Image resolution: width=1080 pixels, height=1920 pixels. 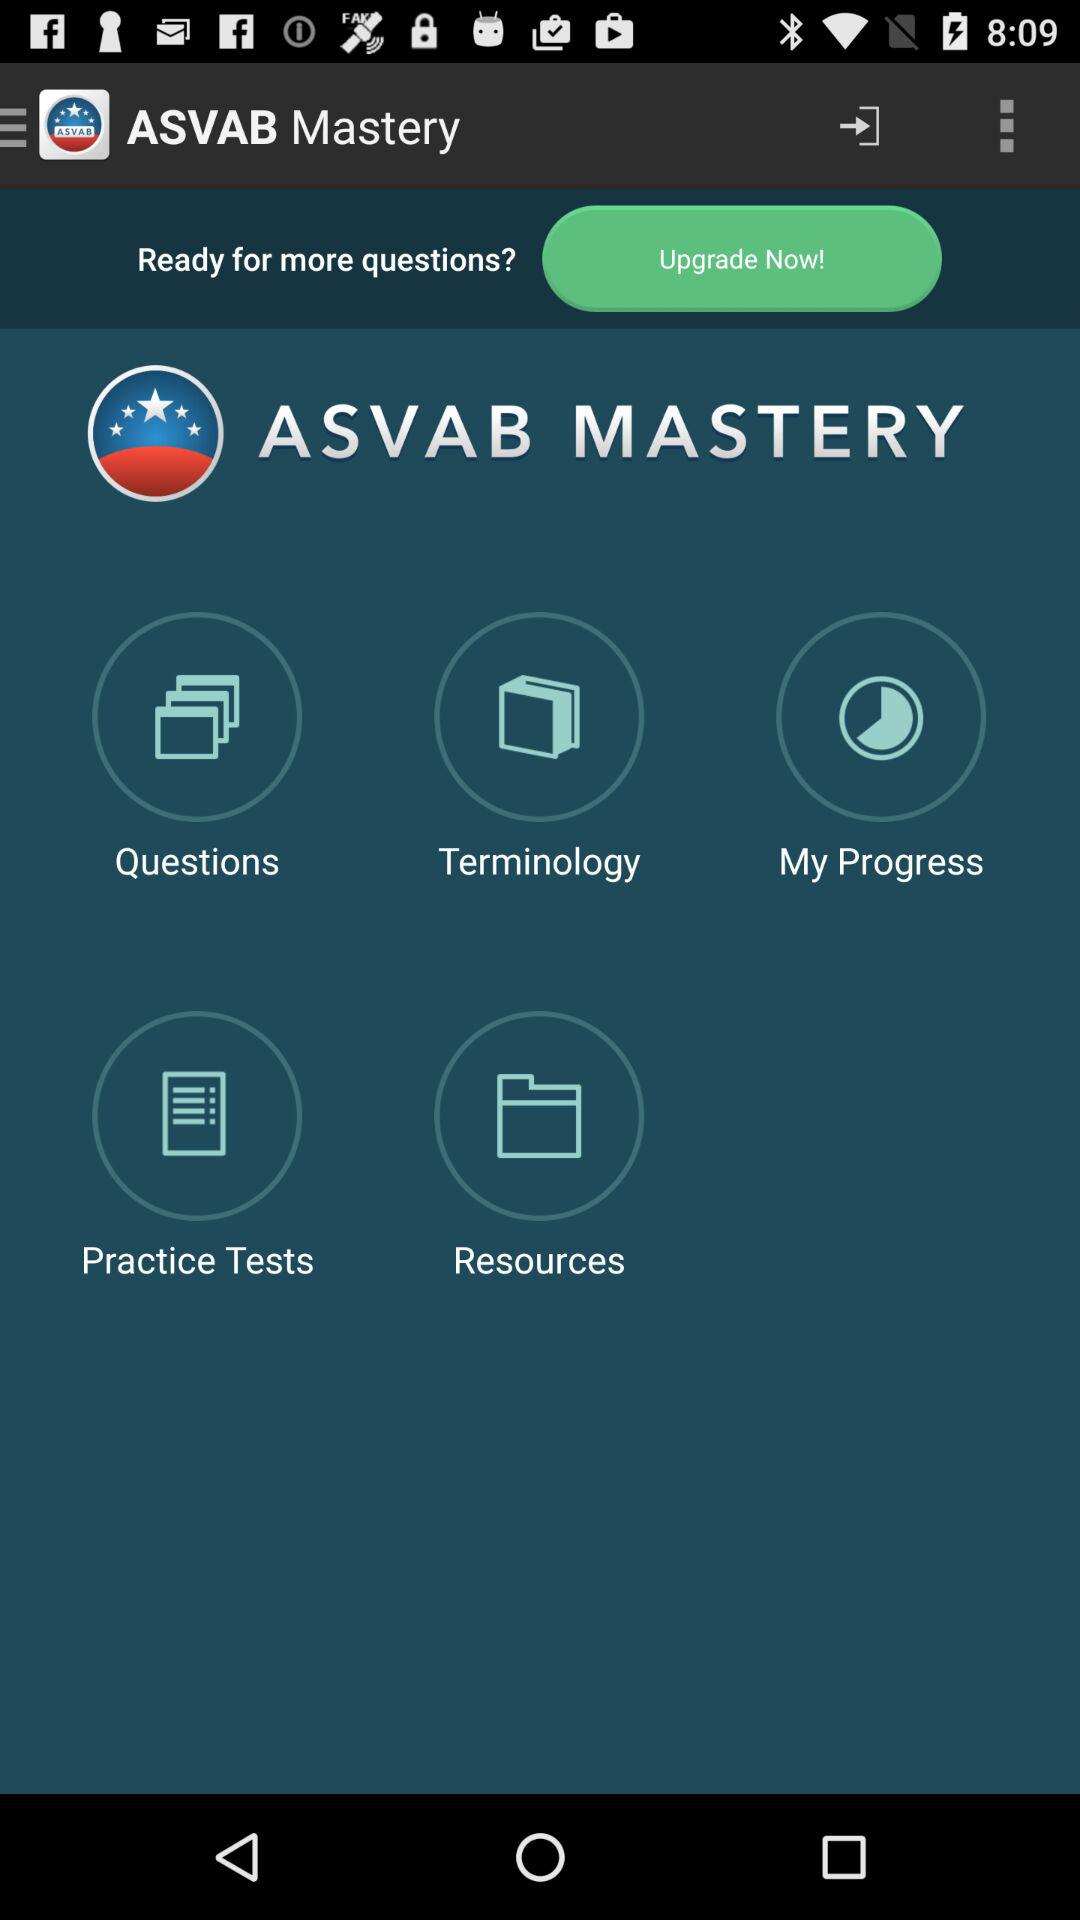 I want to click on turn off the app next to the ready for more, so click(x=742, y=258).